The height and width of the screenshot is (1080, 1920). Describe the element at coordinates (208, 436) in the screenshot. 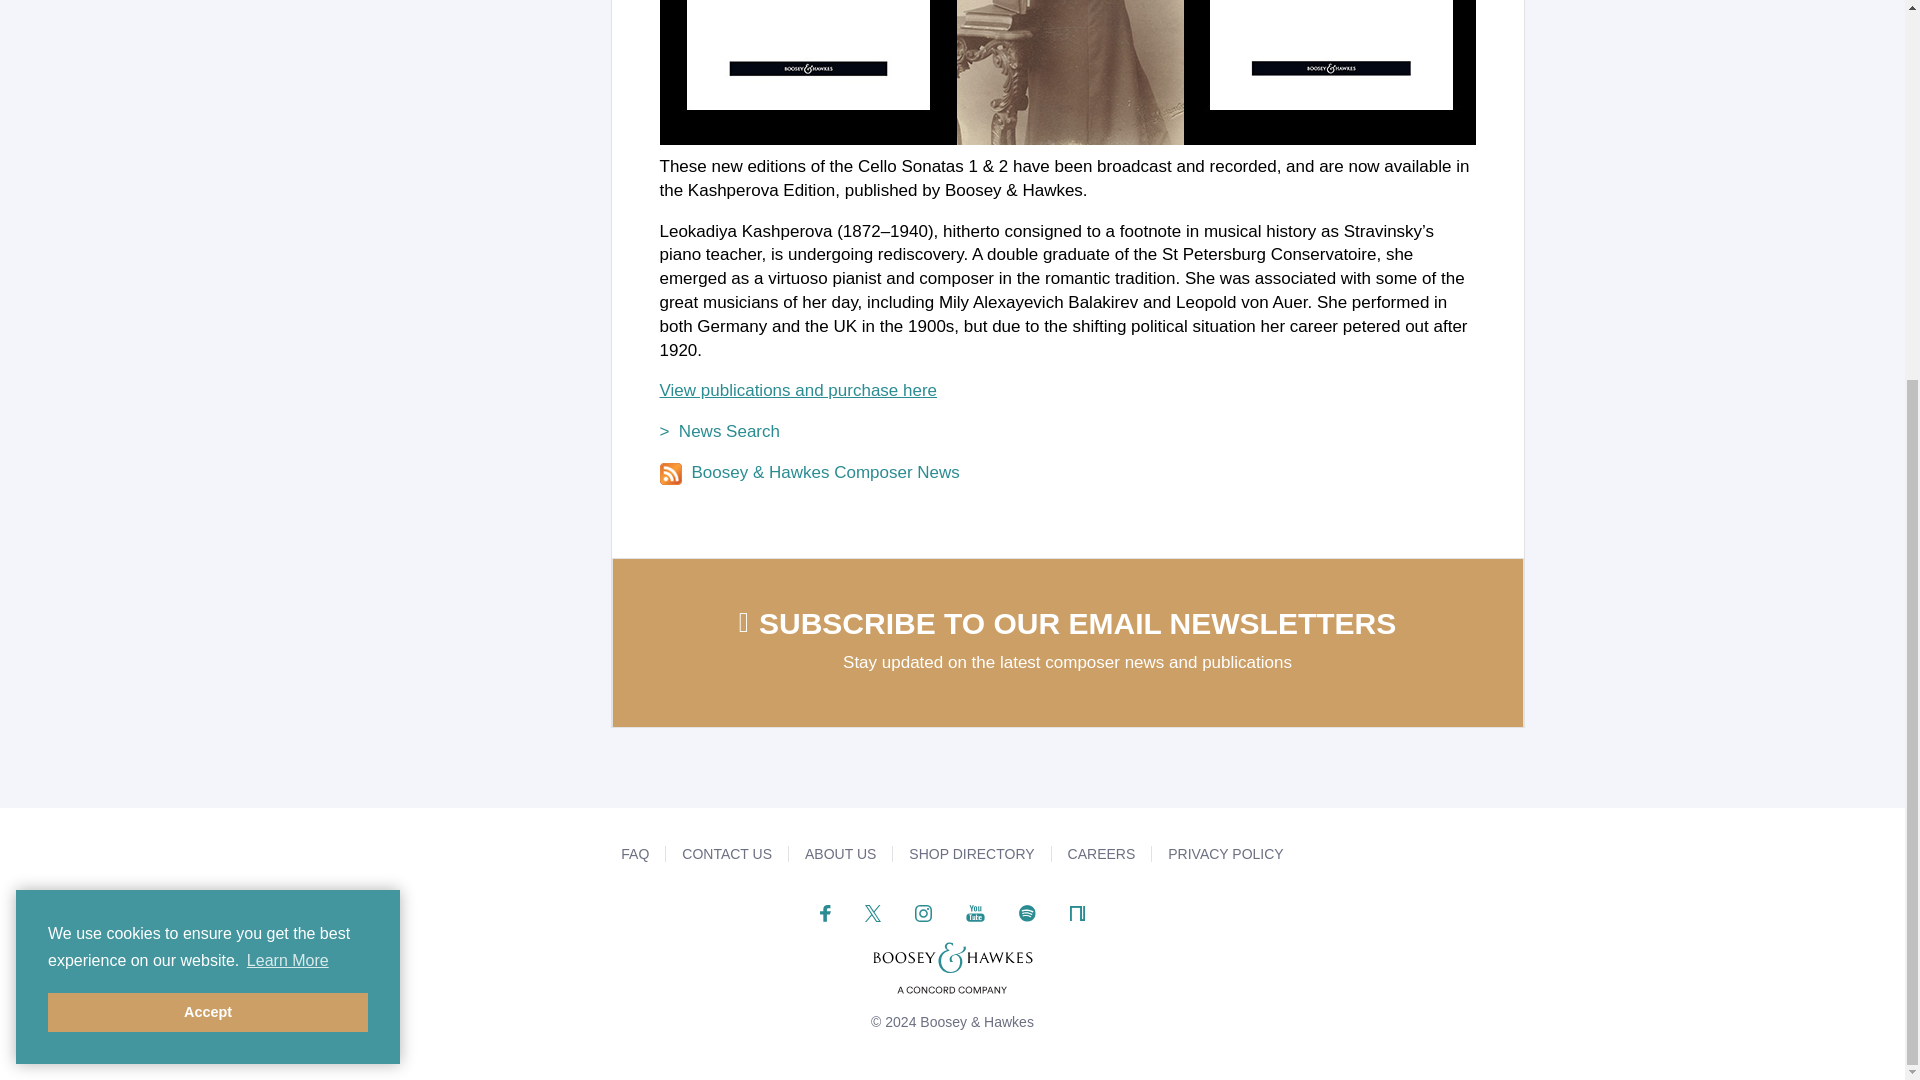

I see `Accept` at that location.